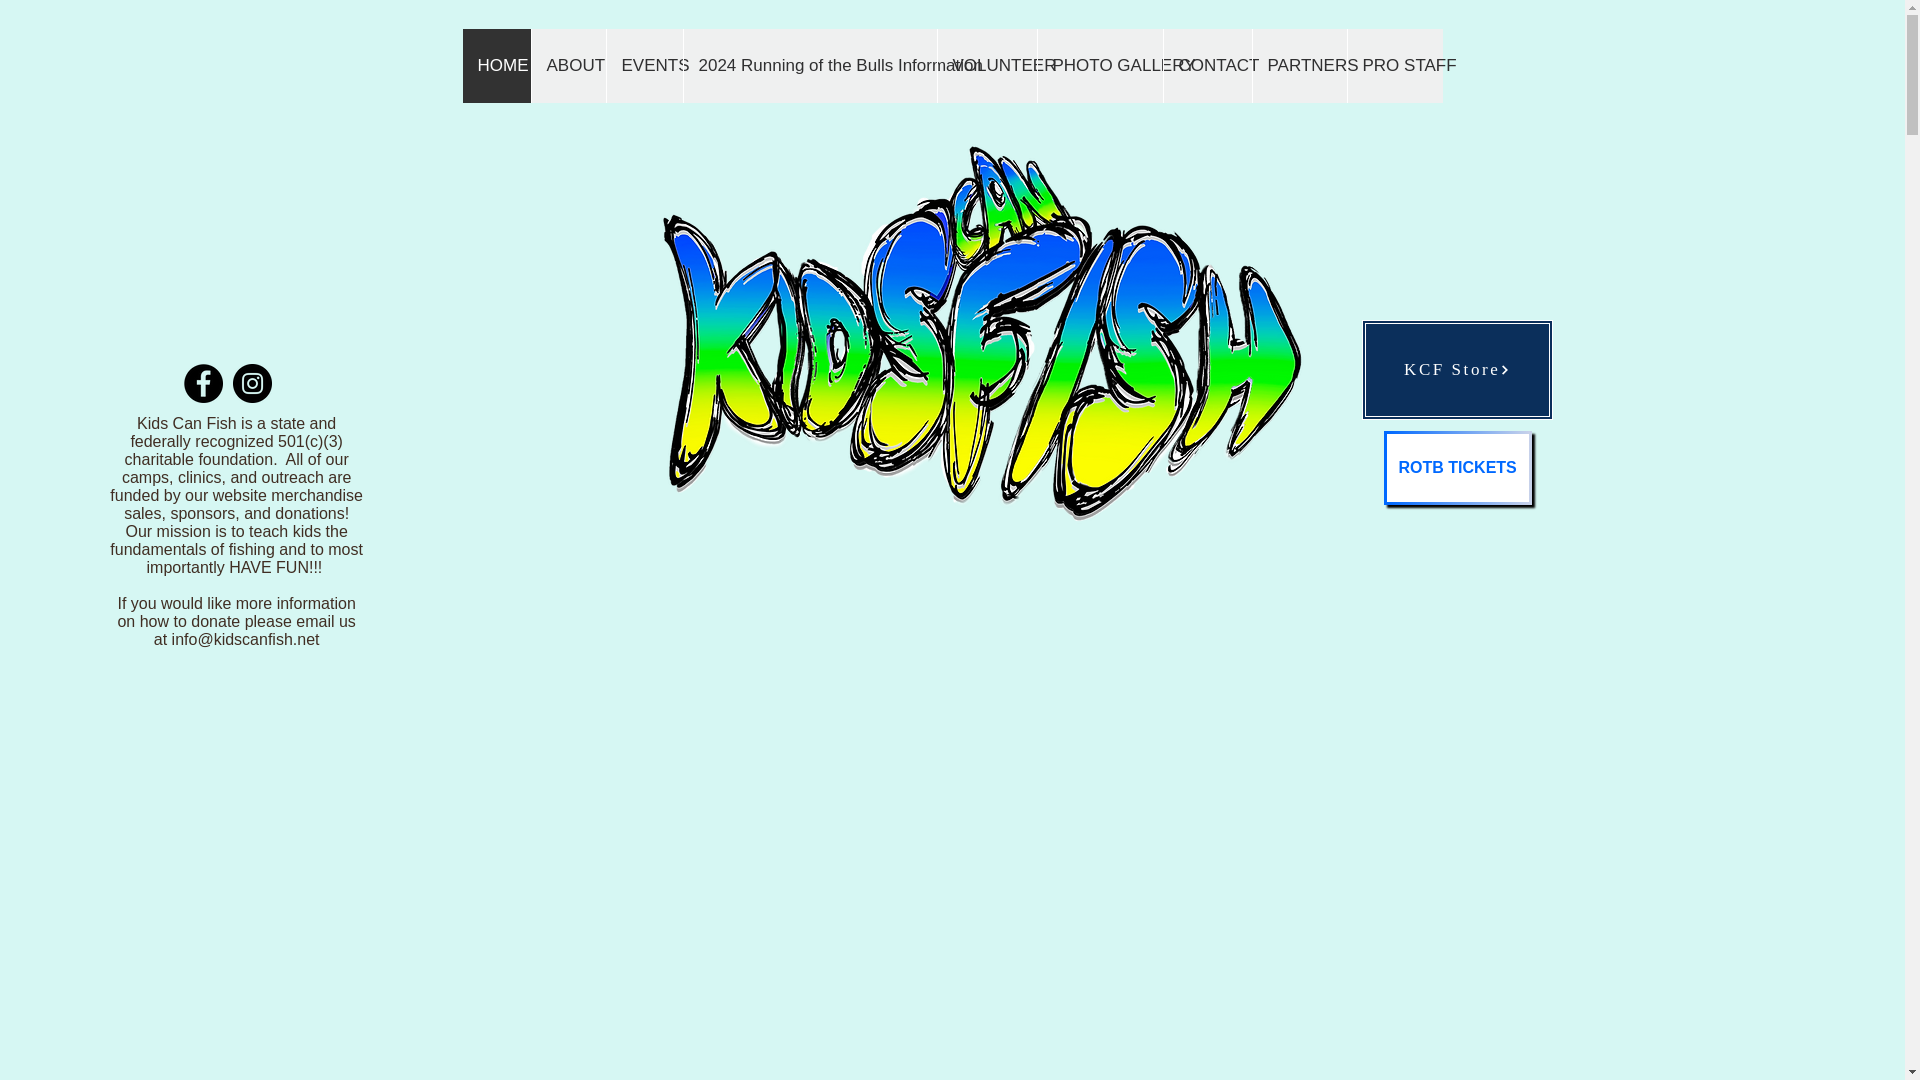 The height and width of the screenshot is (1080, 1920). I want to click on HOME, so click(496, 66).